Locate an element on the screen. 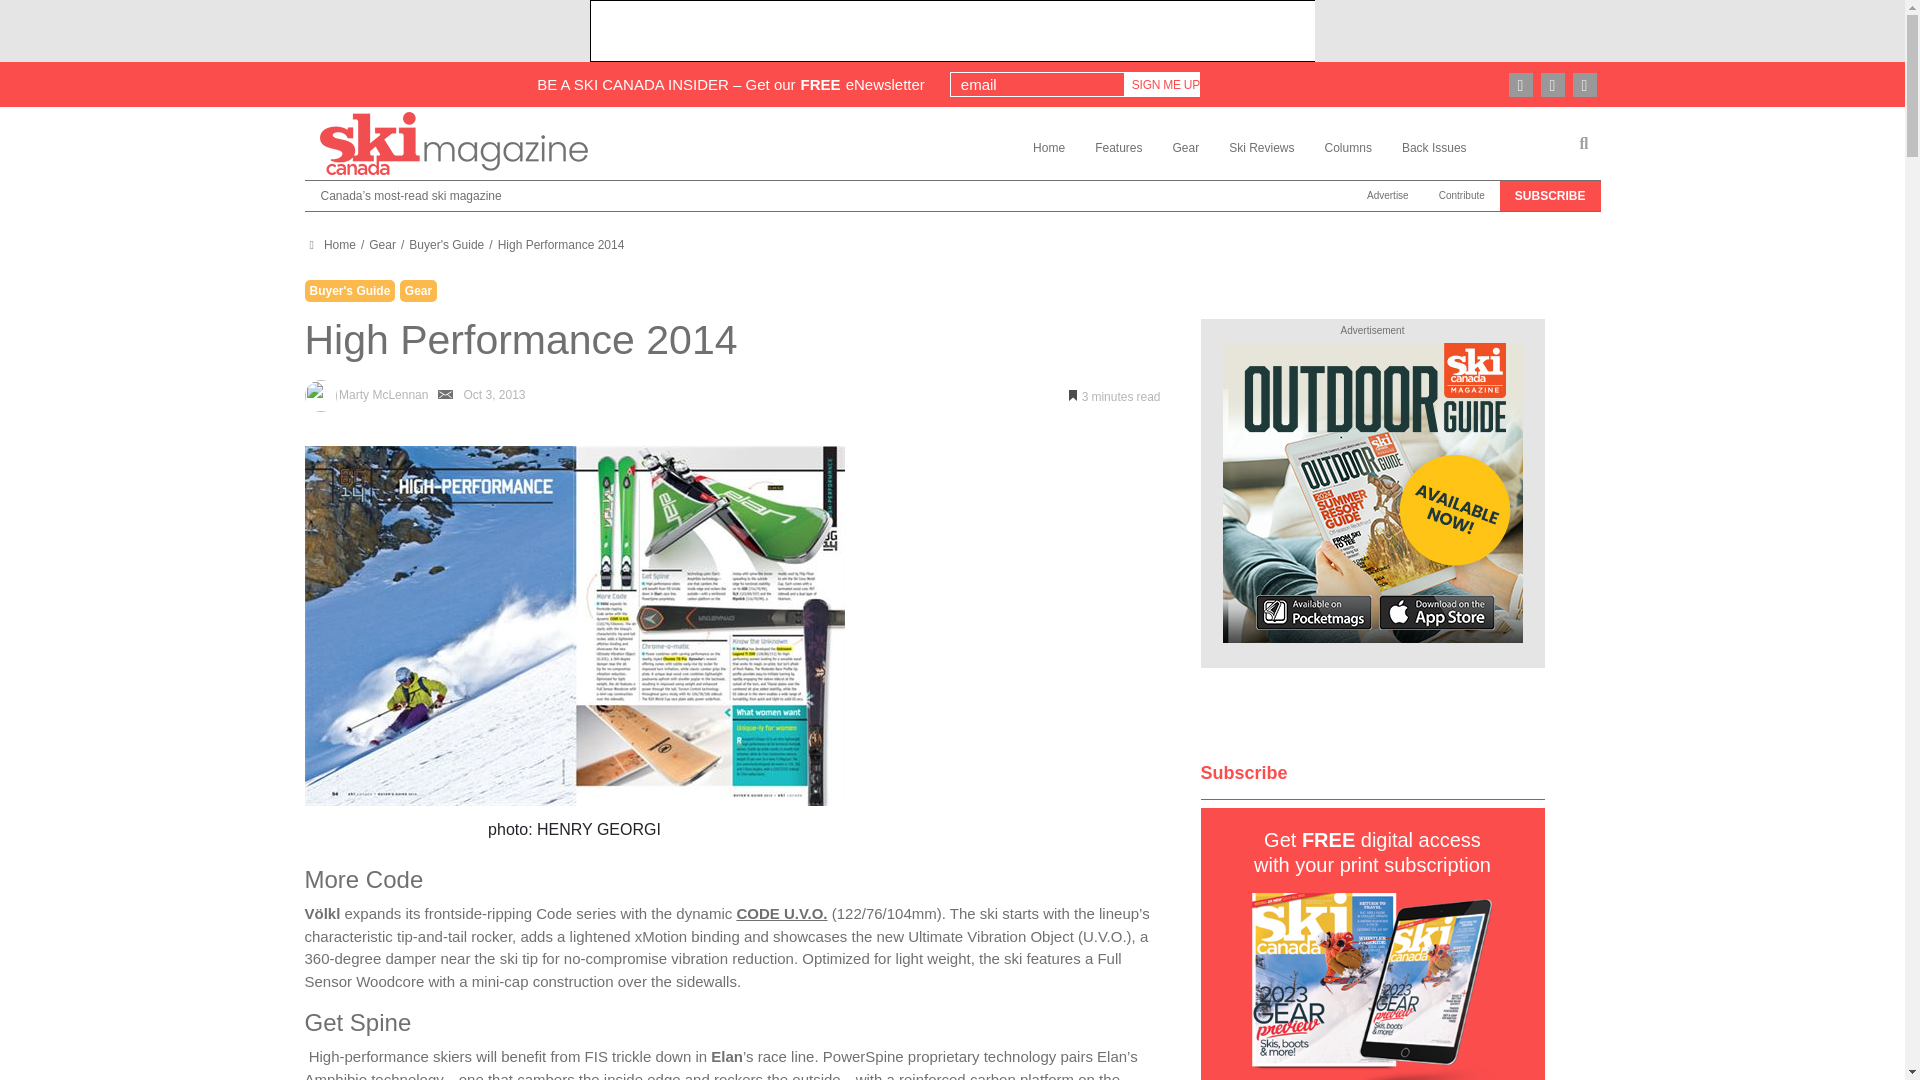 This screenshot has height=1080, width=1920. Home is located at coordinates (1048, 147).